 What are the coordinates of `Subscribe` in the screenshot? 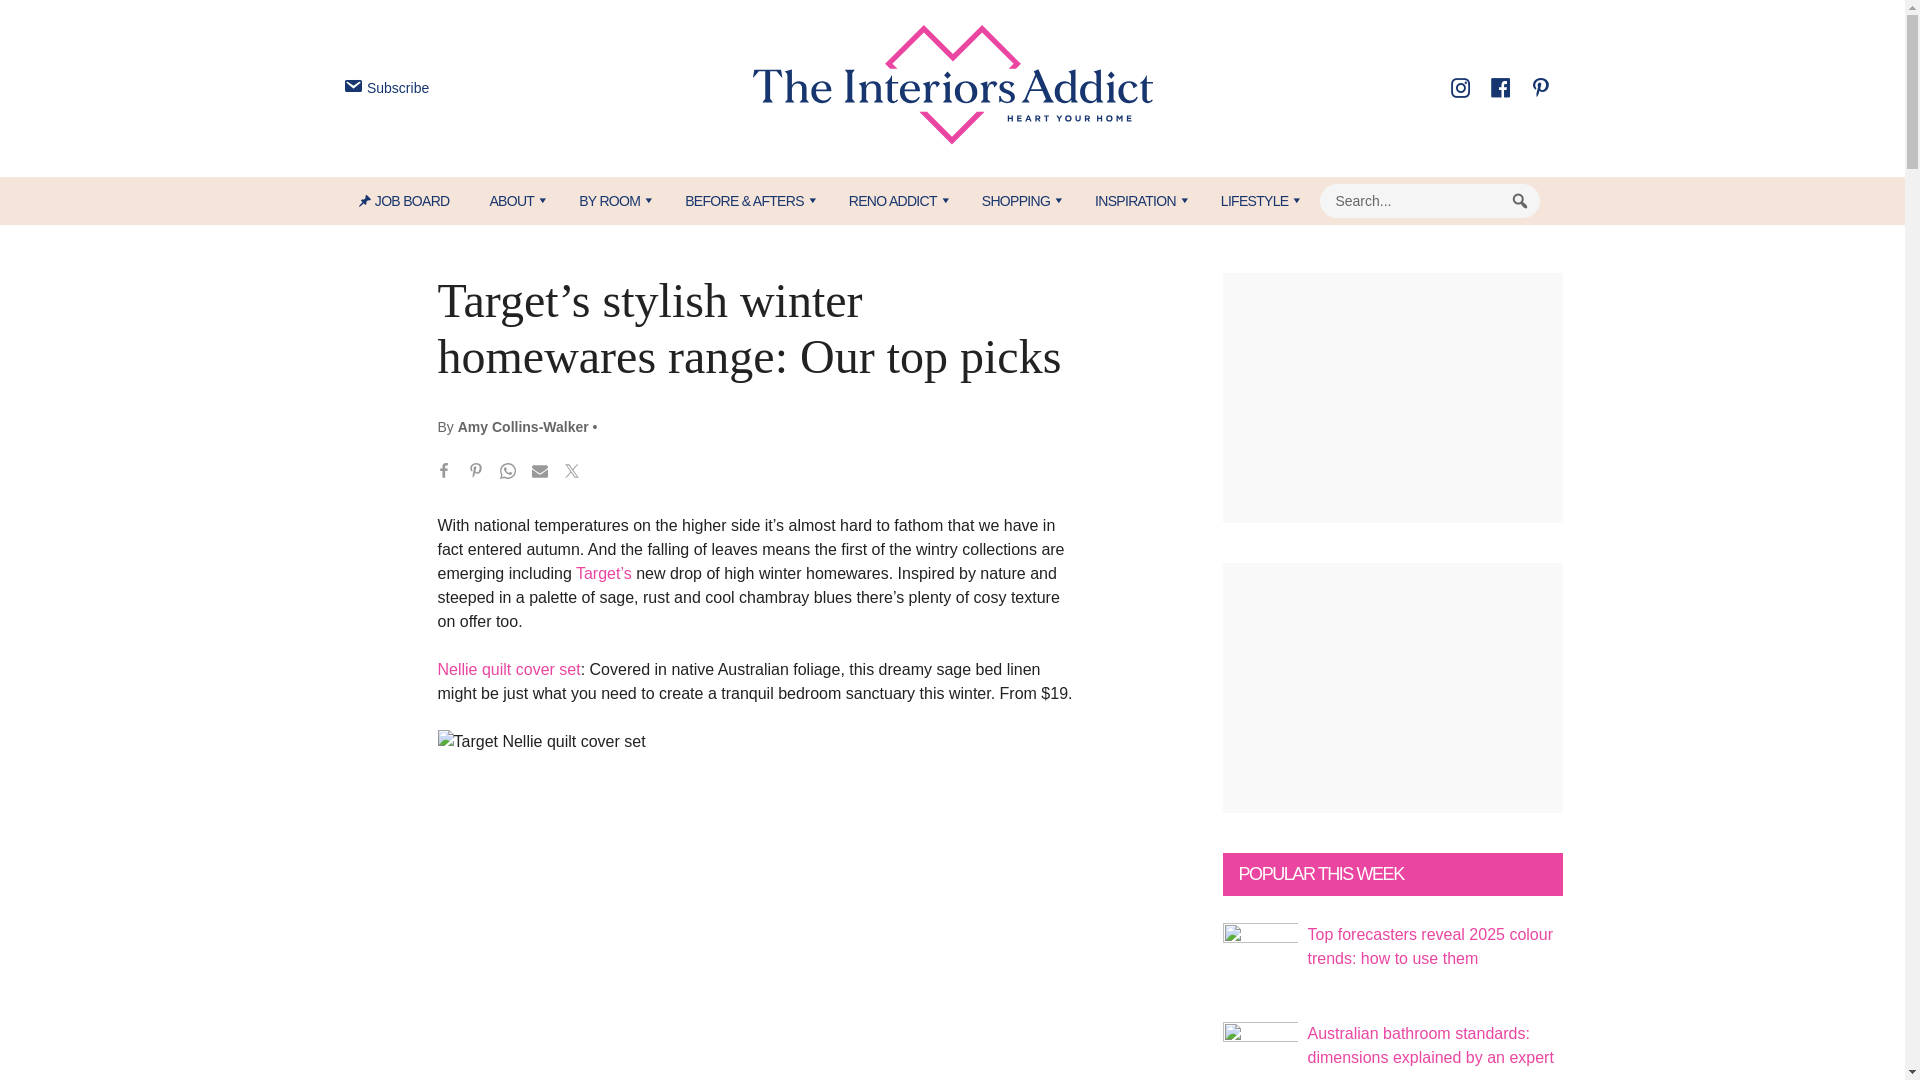 It's located at (384, 88).